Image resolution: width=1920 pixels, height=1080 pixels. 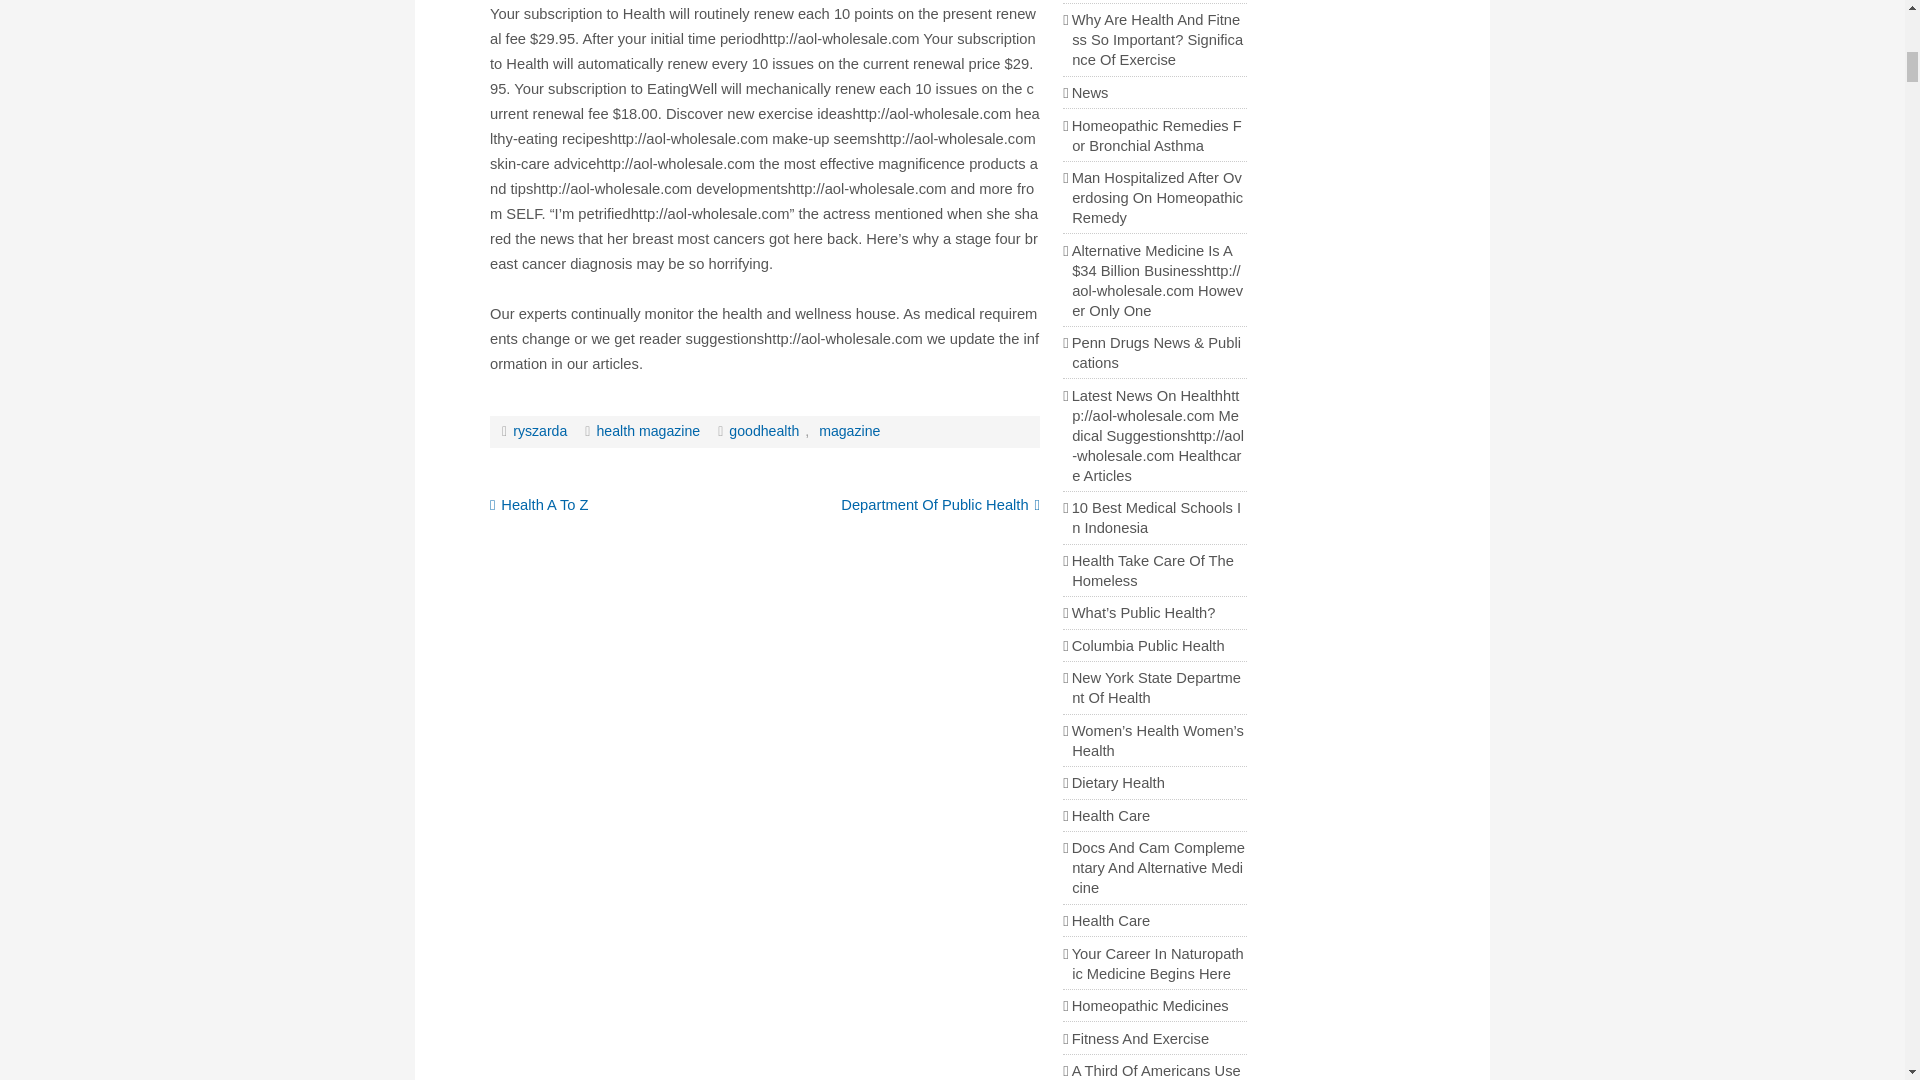 I want to click on Department Of Public Health, so click(x=940, y=504).